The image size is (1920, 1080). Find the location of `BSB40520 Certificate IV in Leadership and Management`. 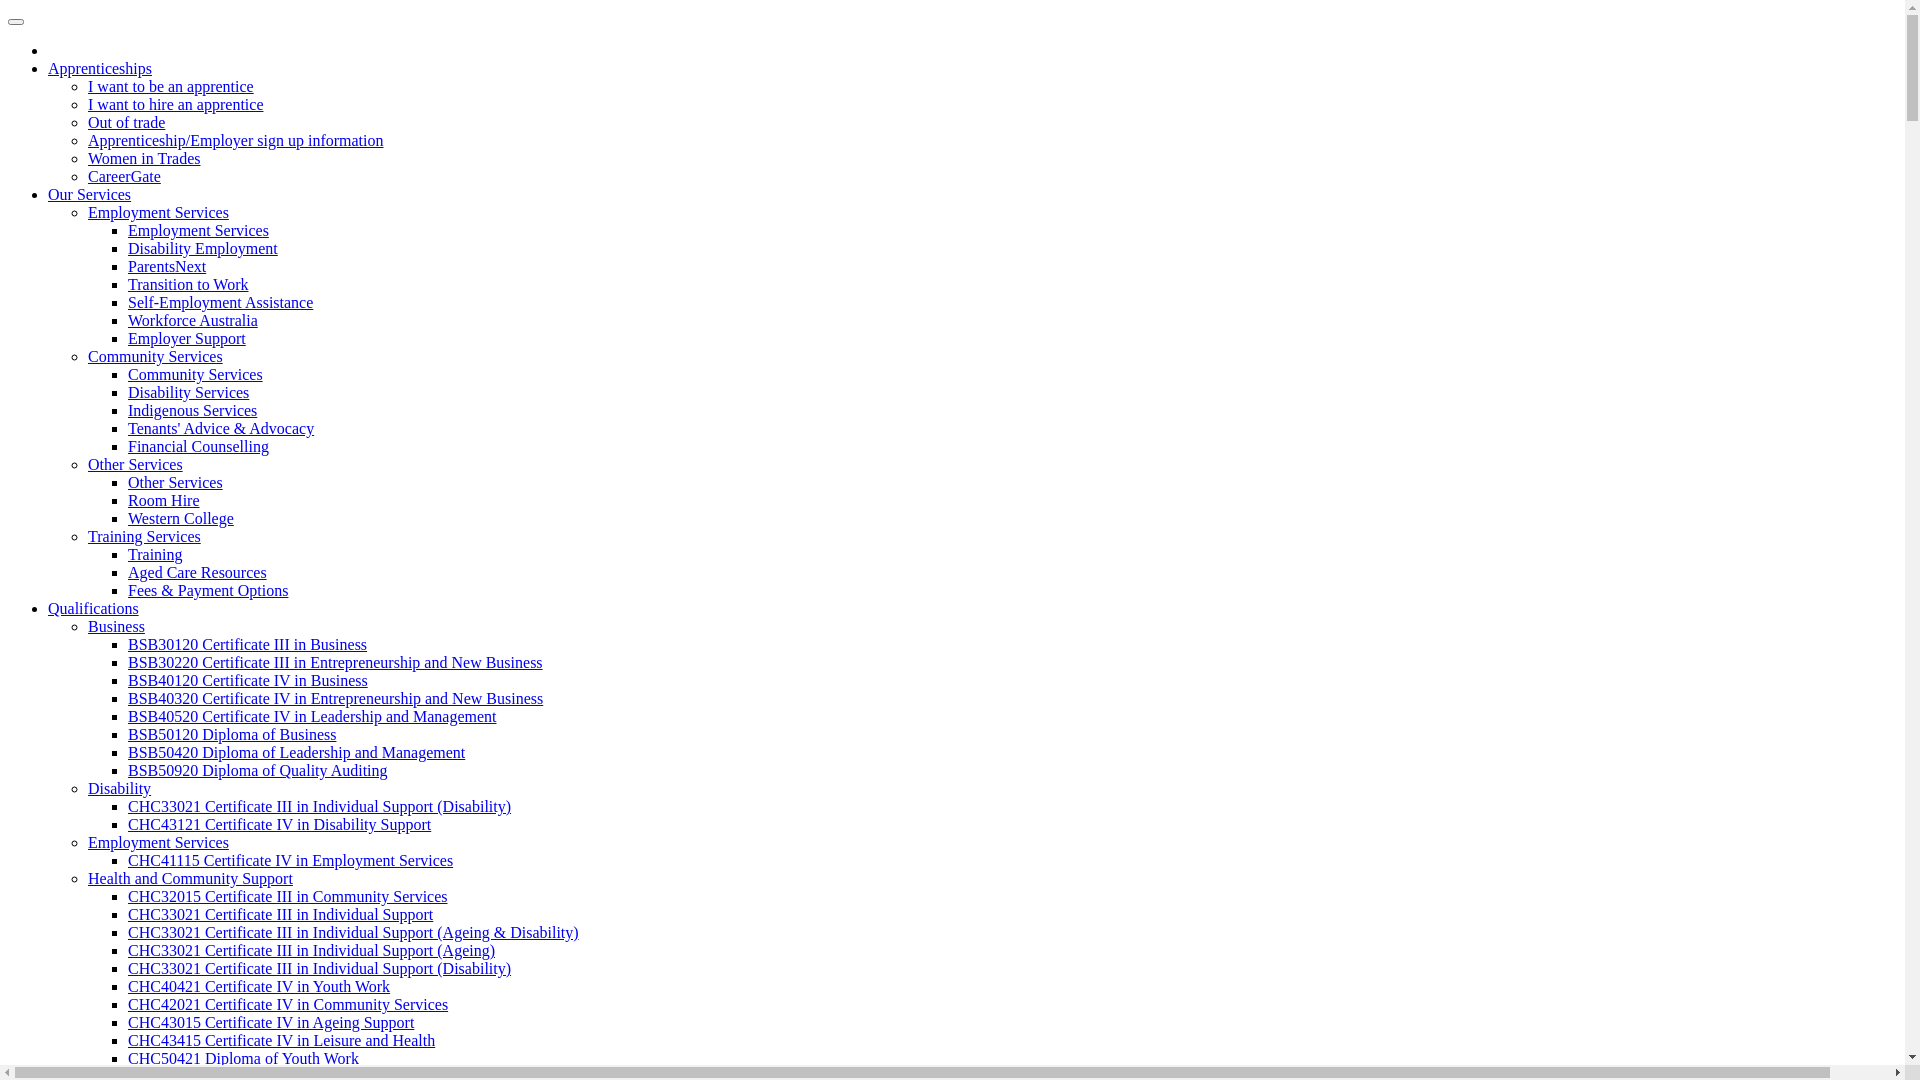

BSB40520 Certificate IV in Leadership and Management is located at coordinates (312, 716).